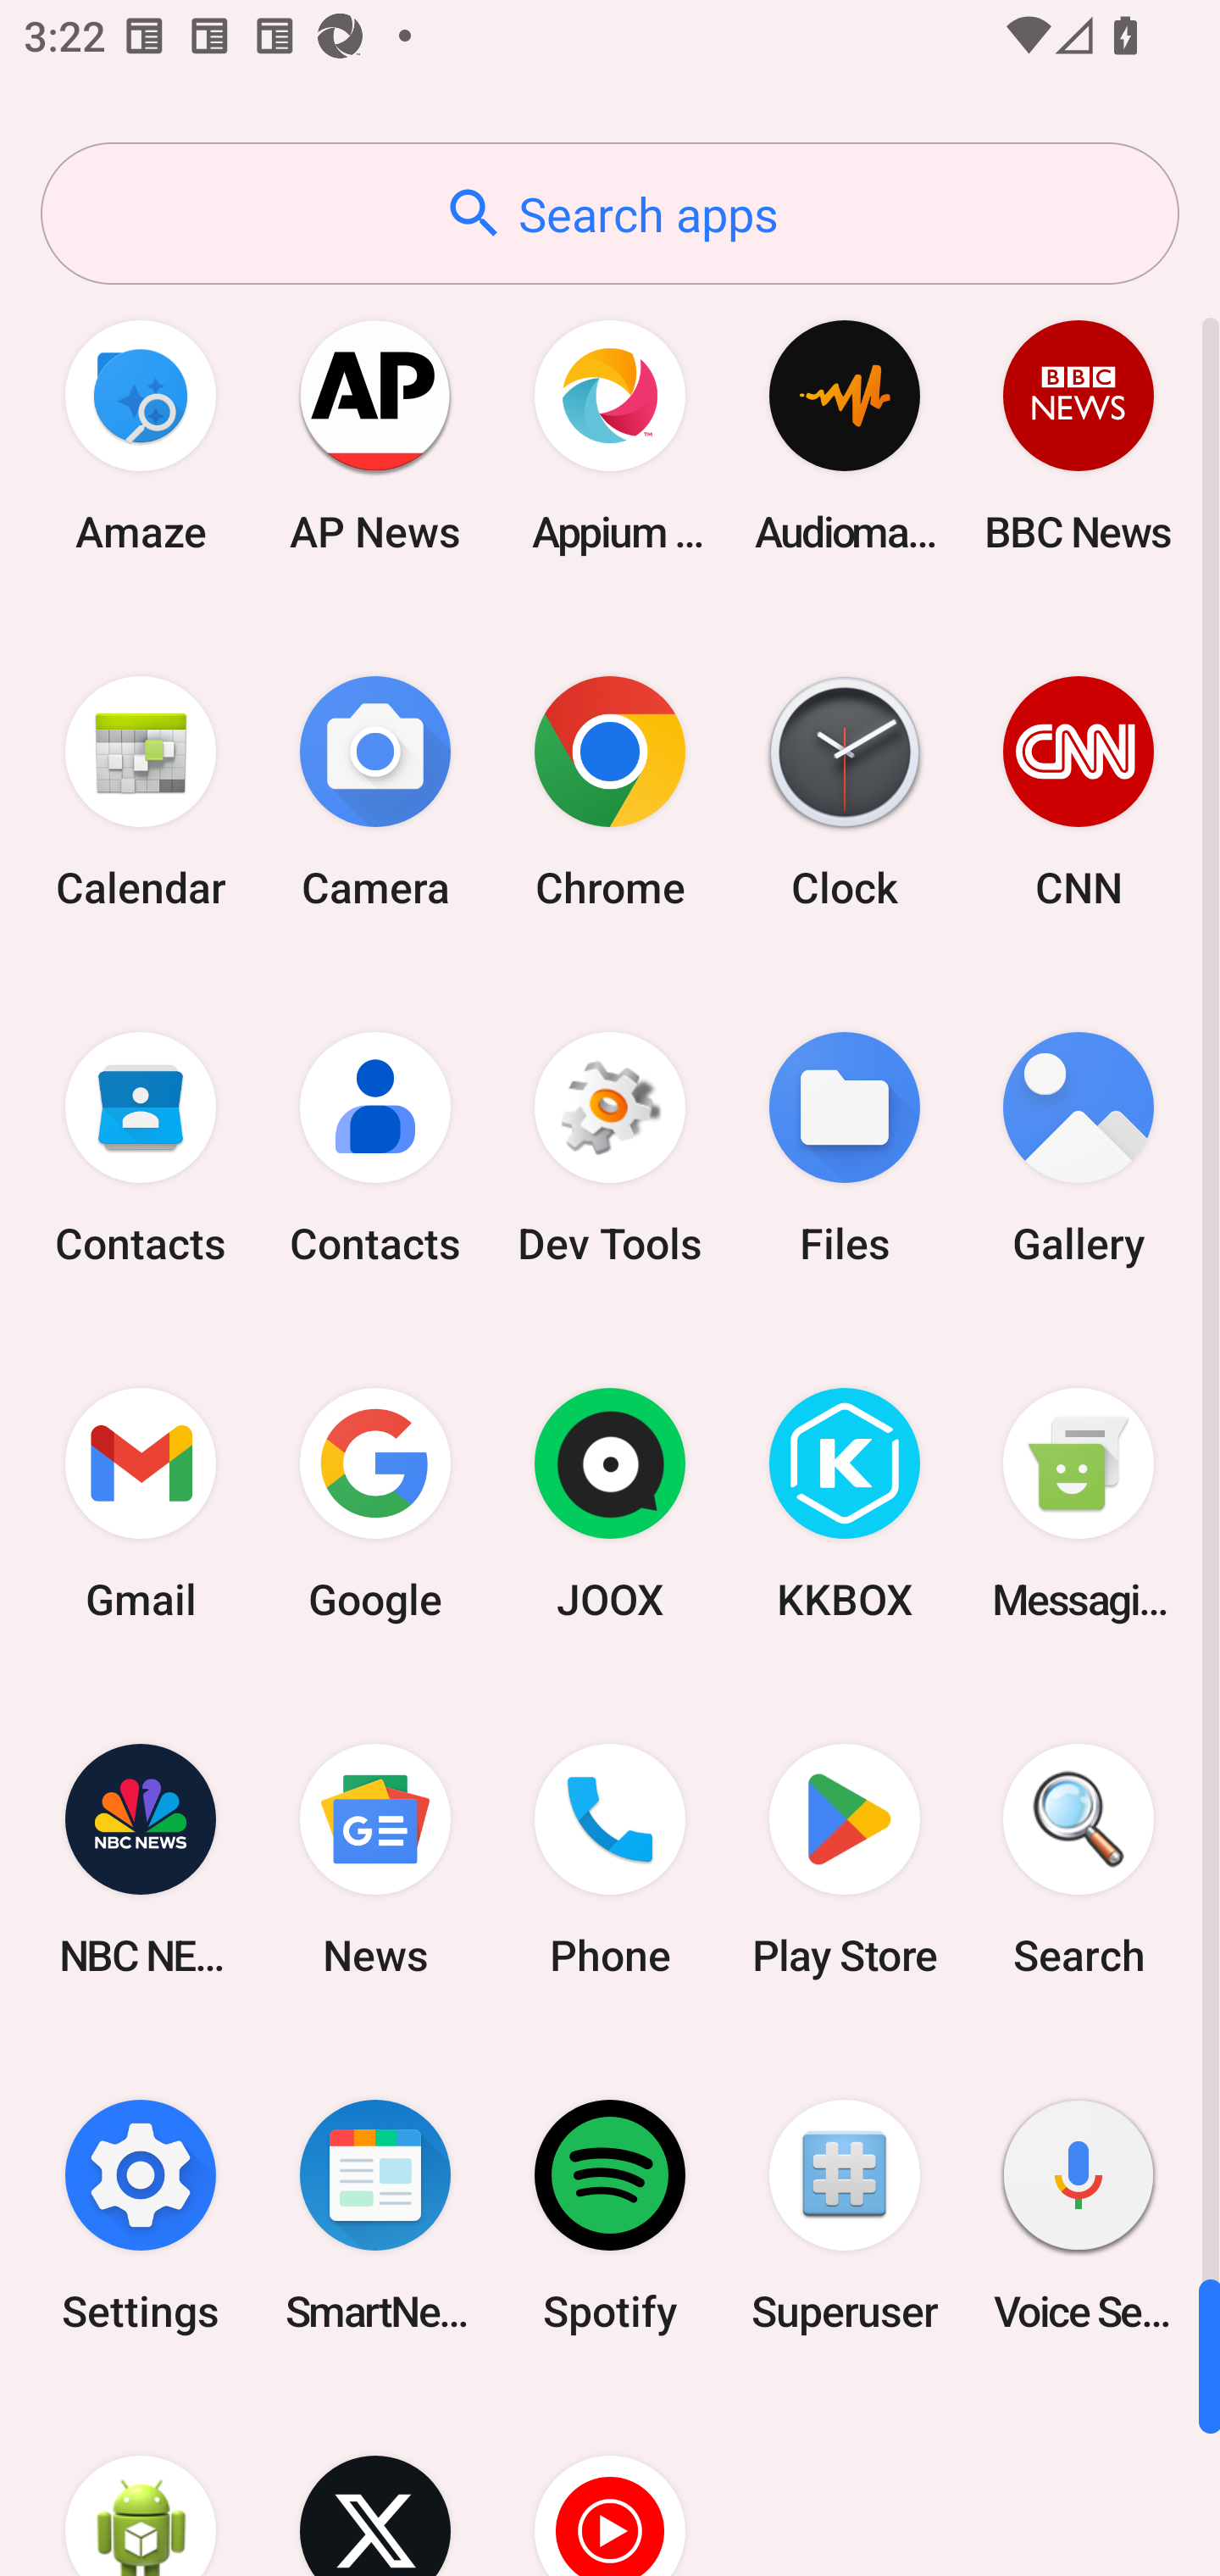 The width and height of the screenshot is (1220, 2576). Describe the element at coordinates (610, 2484) in the screenshot. I see `YT Music` at that location.